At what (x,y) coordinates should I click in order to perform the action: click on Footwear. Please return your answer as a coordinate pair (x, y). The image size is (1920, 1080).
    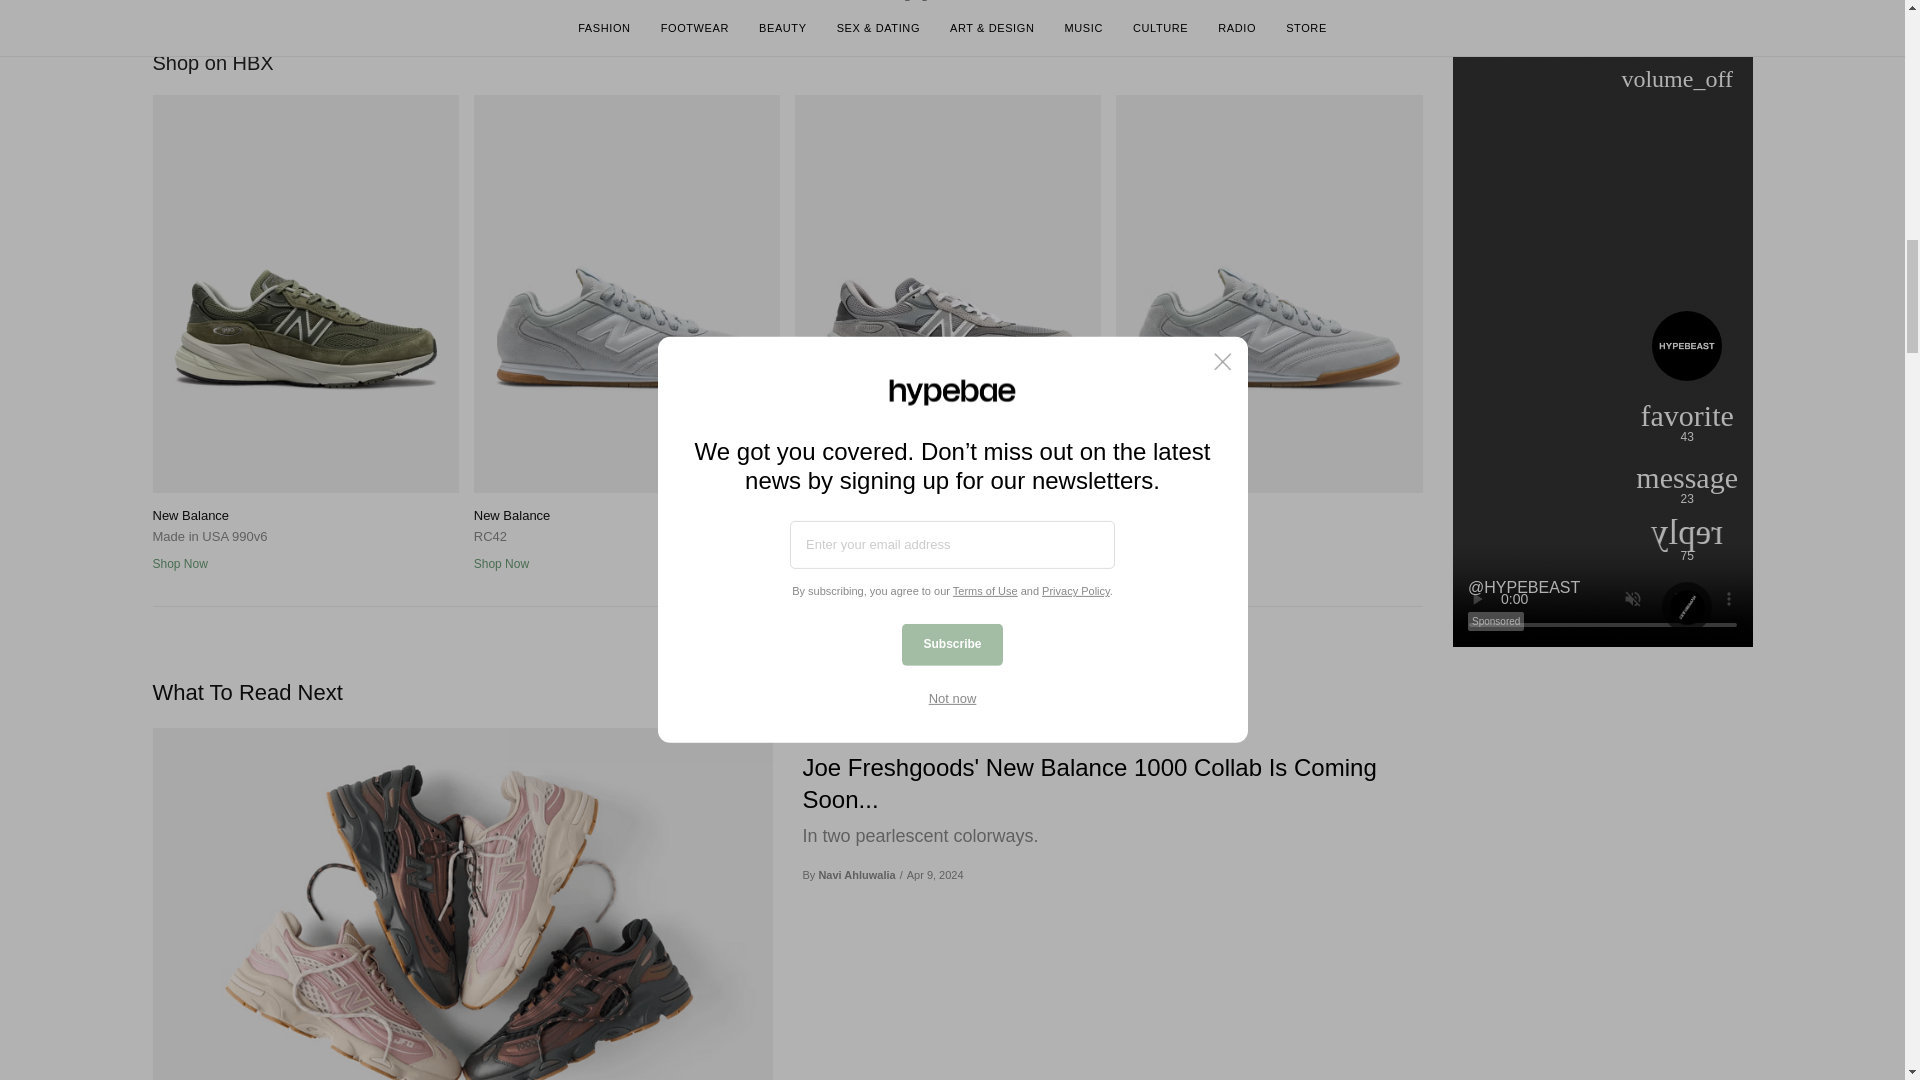
    Looking at the image, I should click on (836, 734).